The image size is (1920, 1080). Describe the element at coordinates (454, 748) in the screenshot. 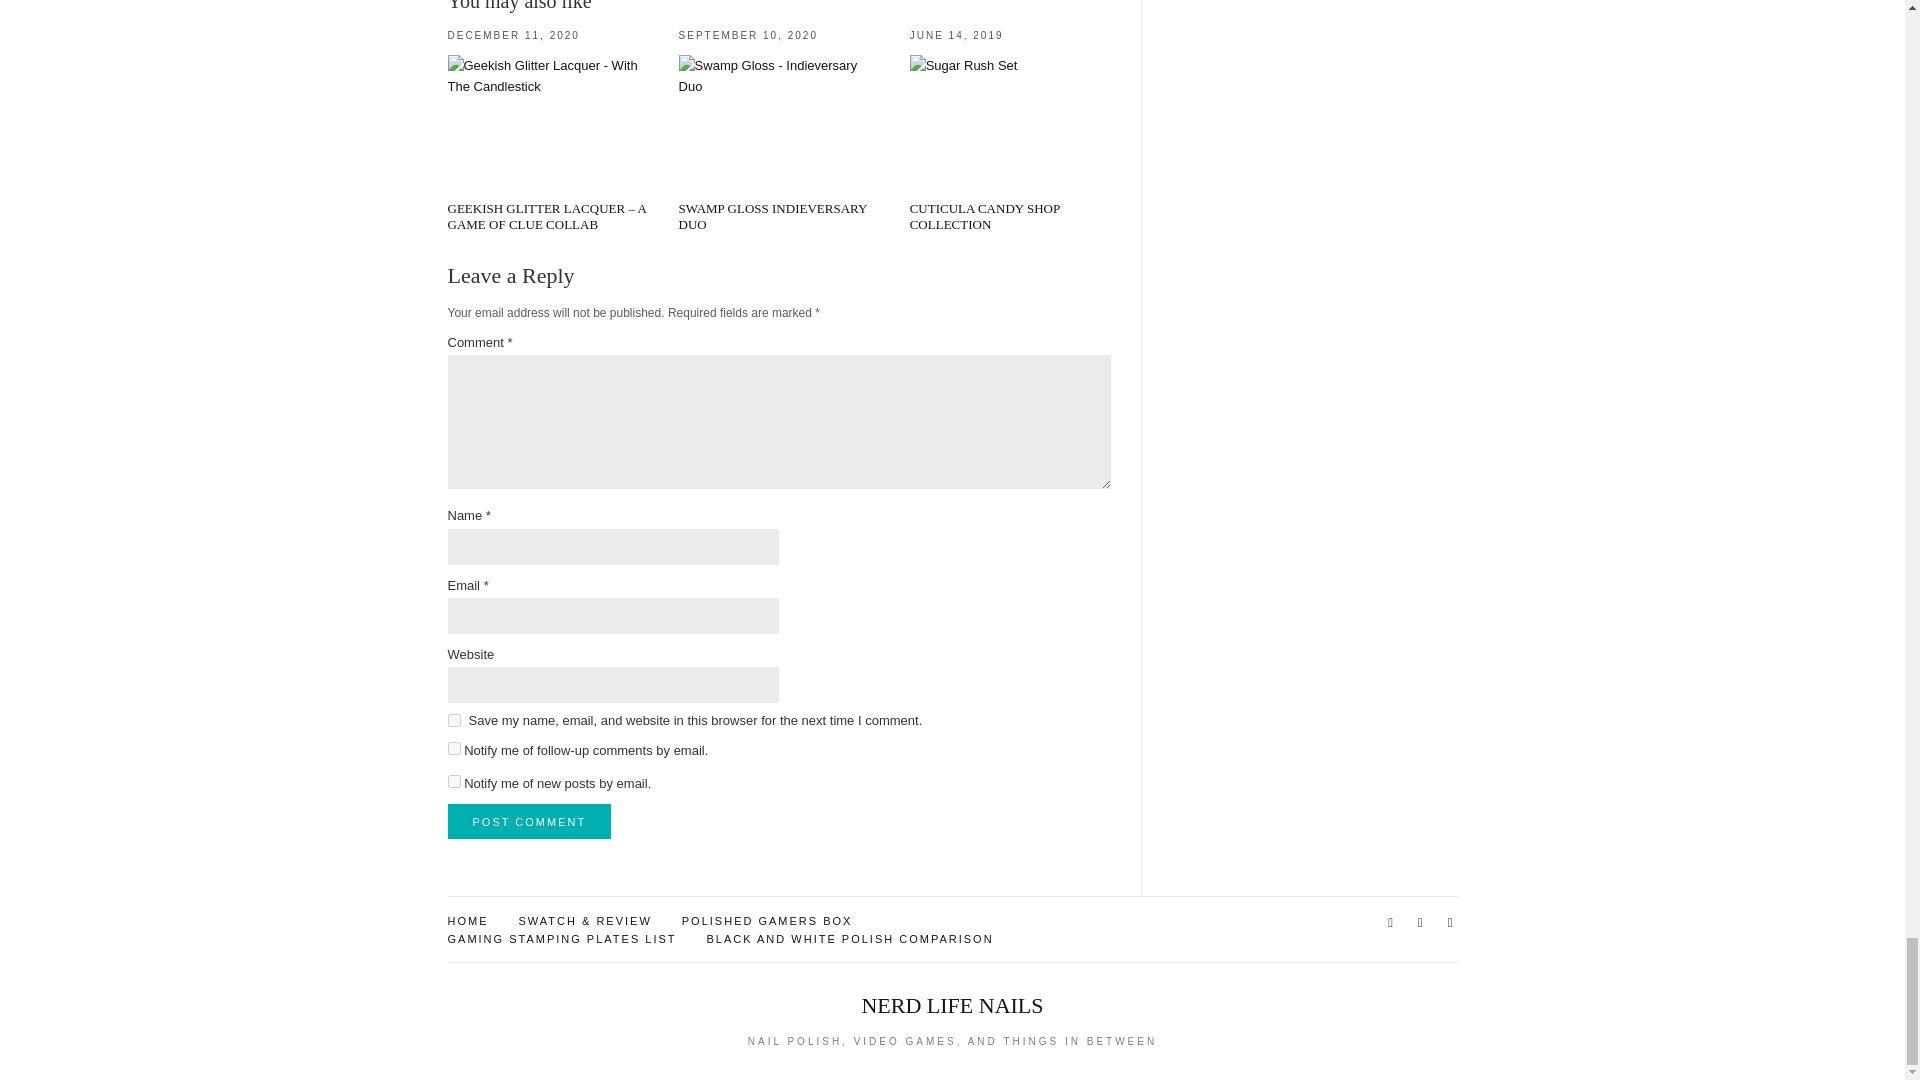

I see `subscribe` at that location.